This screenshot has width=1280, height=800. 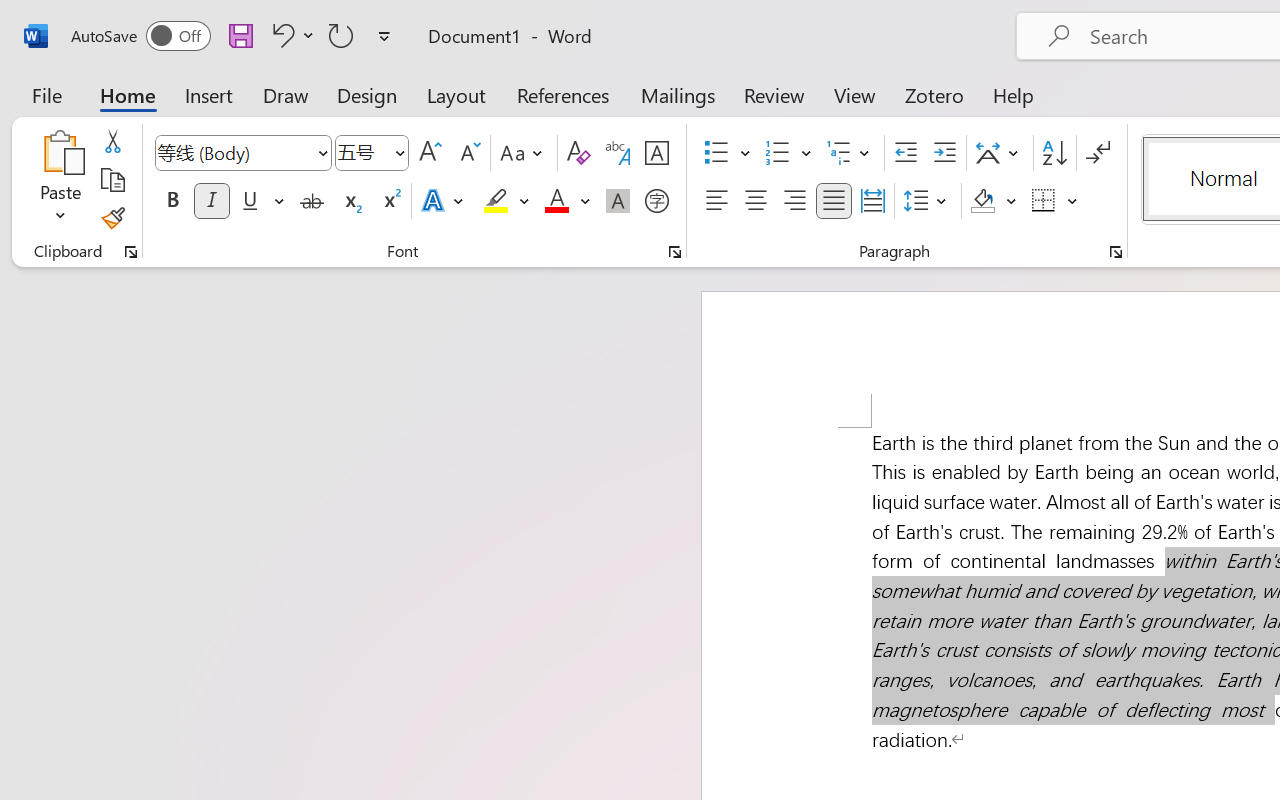 What do you see at coordinates (618, 201) in the screenshot?
I see `Character Shading` at bounding box center [618, 201].